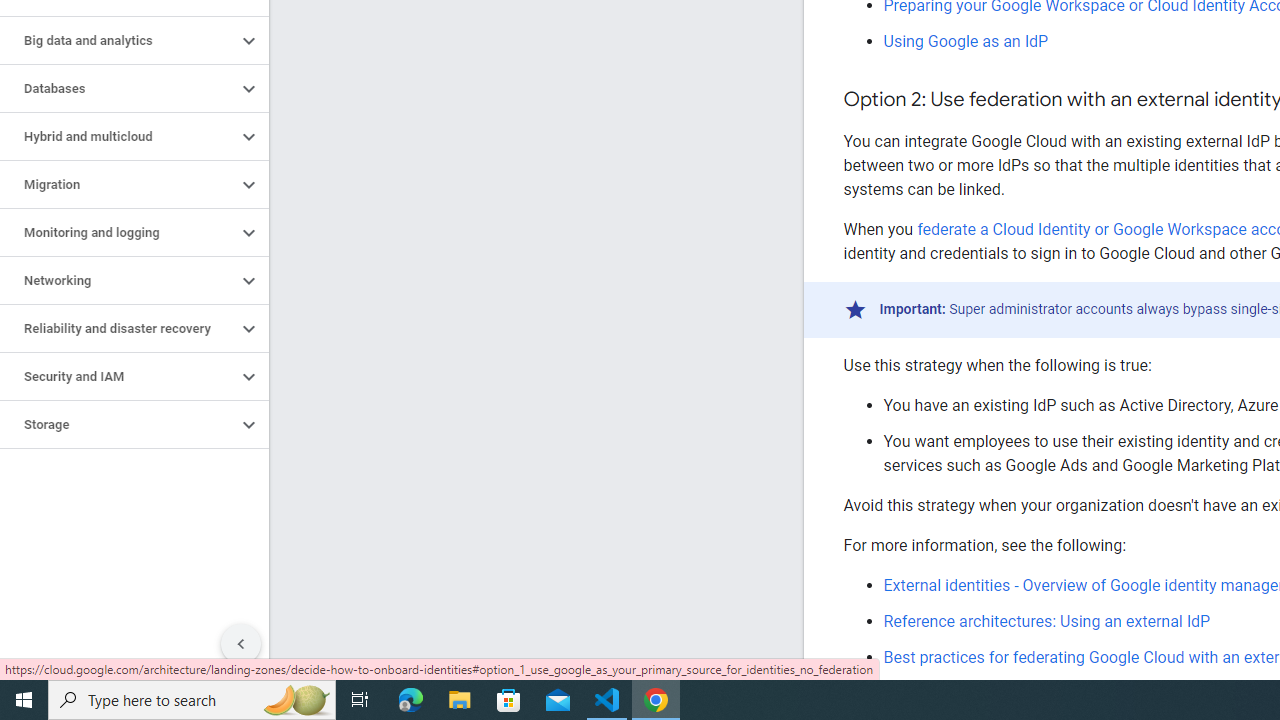 The width and height of the screenshot is (1280, 720). I want to click on Databases, so click(118, 88).